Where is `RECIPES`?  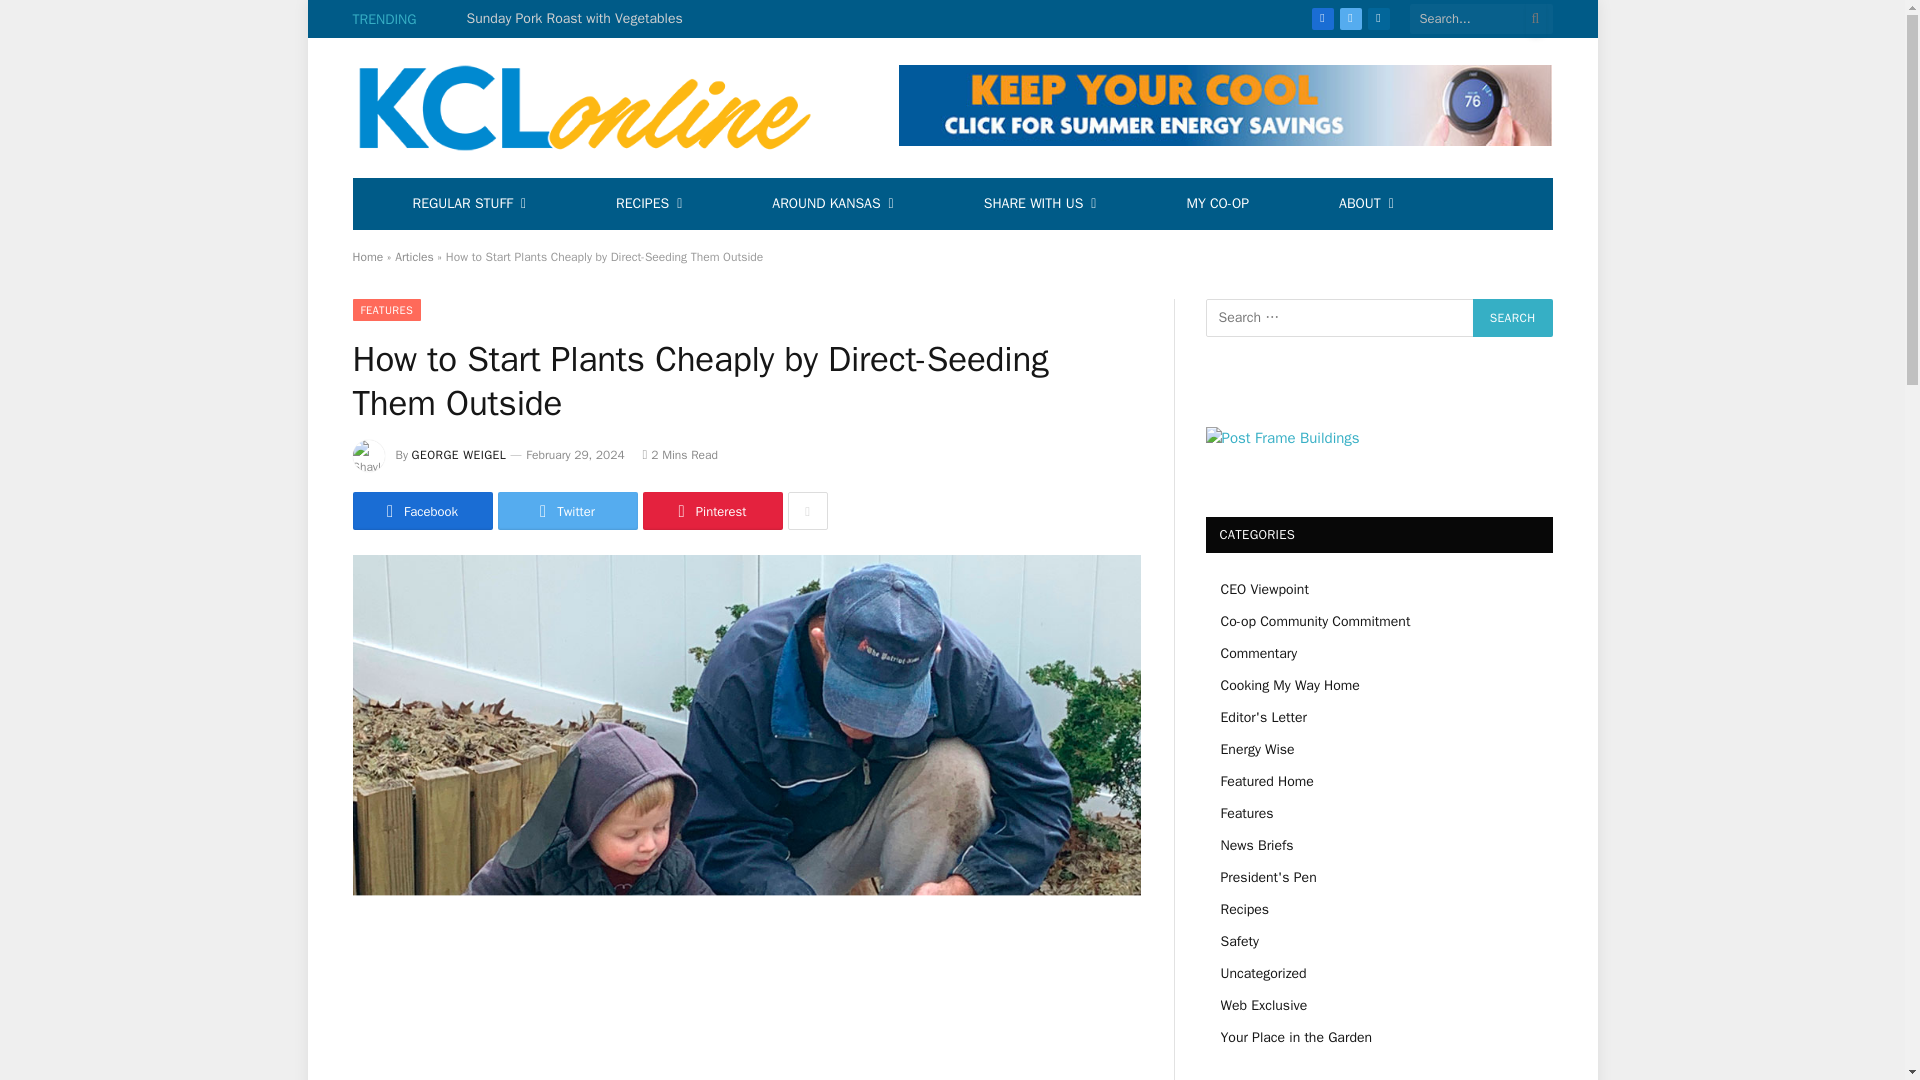
RECIPES is located at coordinates (648, 204).